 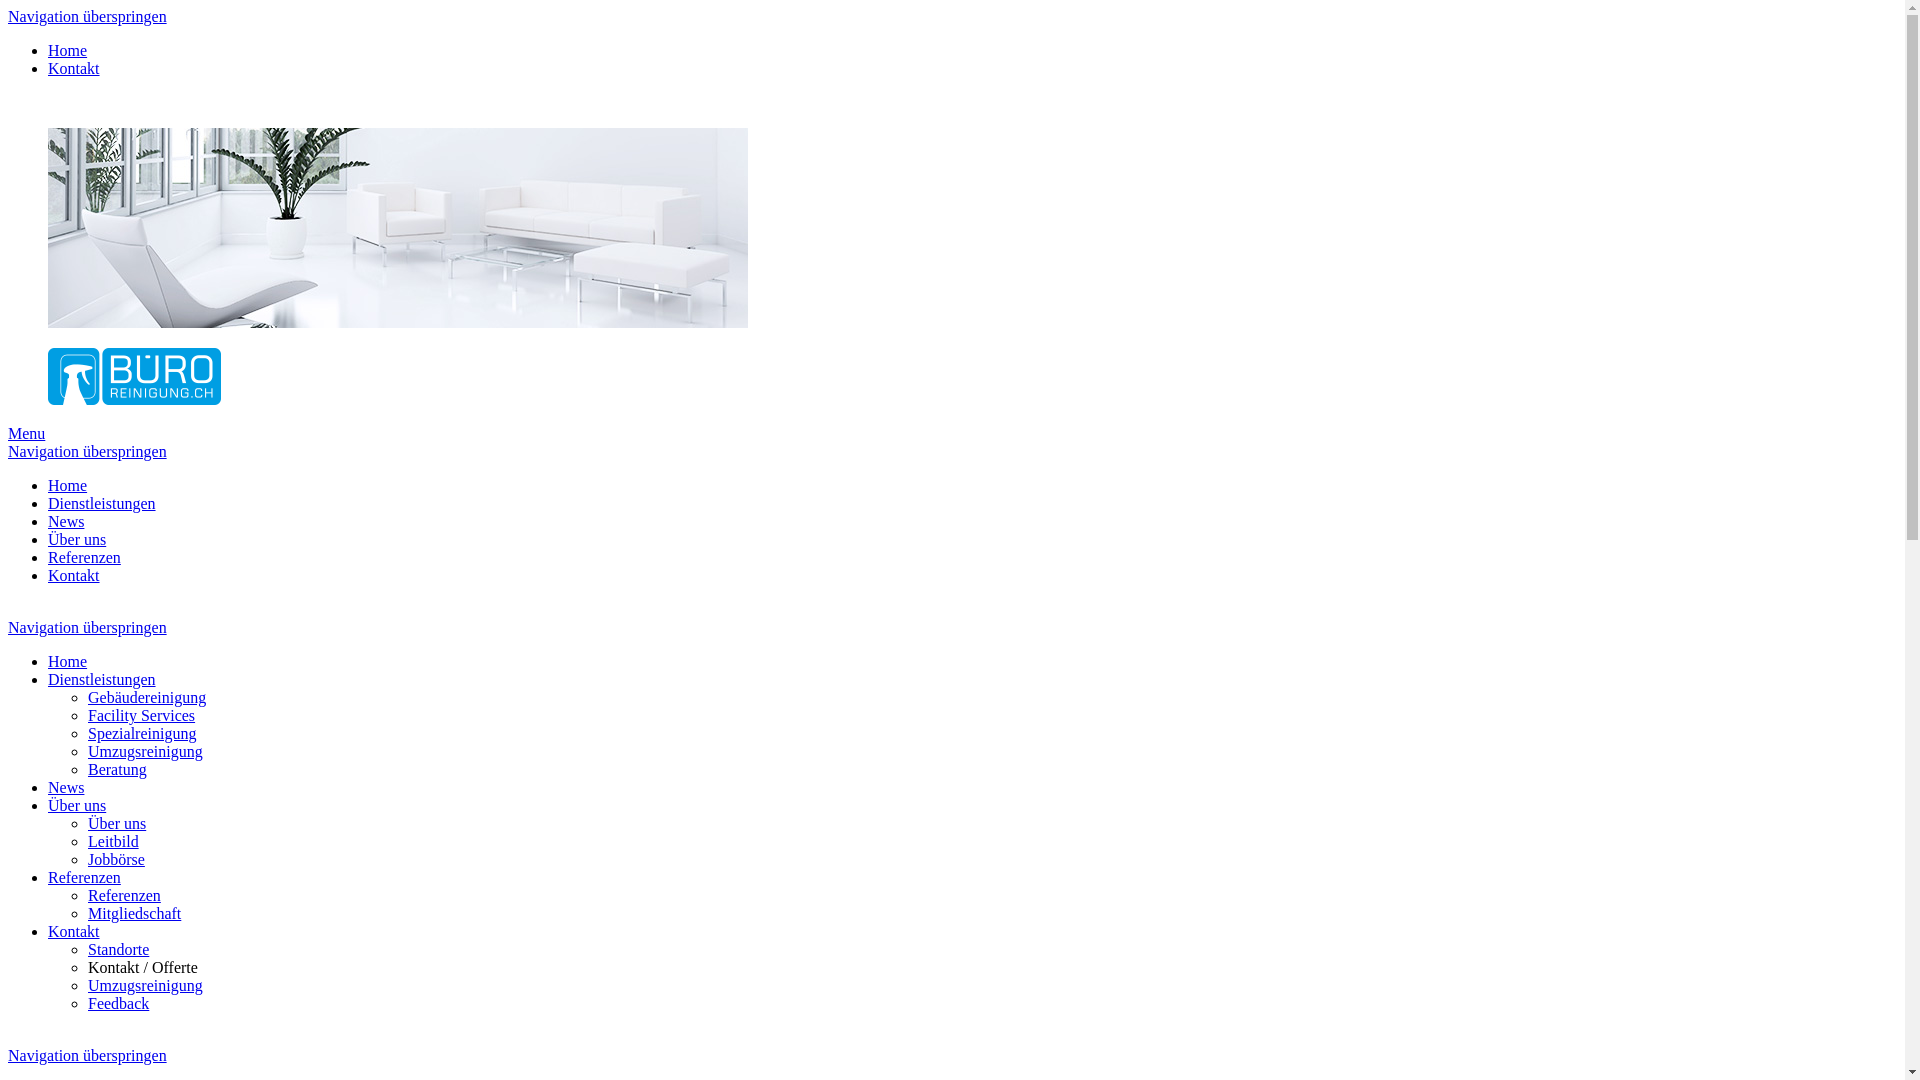 What do you see at coordinates (114, 842) in the screenshot?
I see `Leitbild` at bounding box center [114, 842].